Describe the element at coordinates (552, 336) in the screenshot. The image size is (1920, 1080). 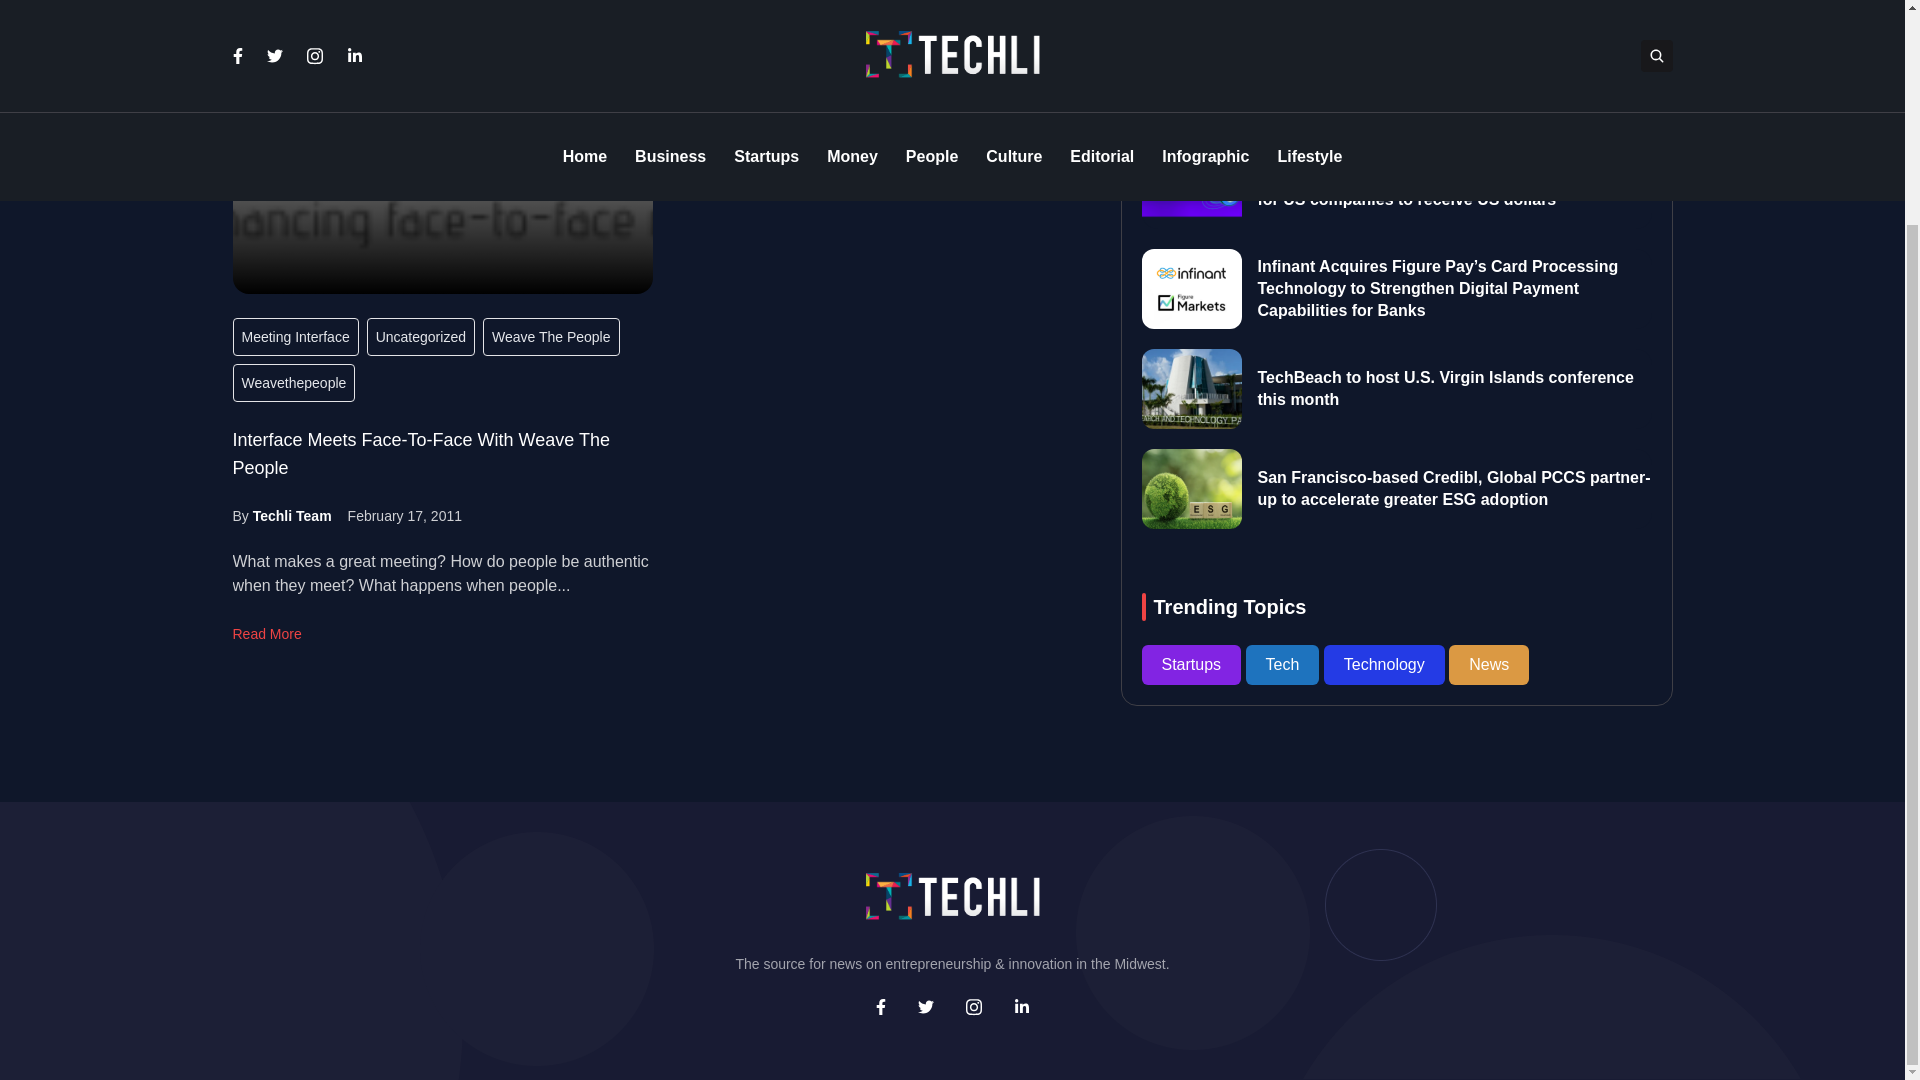
I see `Weave The People` at that location.